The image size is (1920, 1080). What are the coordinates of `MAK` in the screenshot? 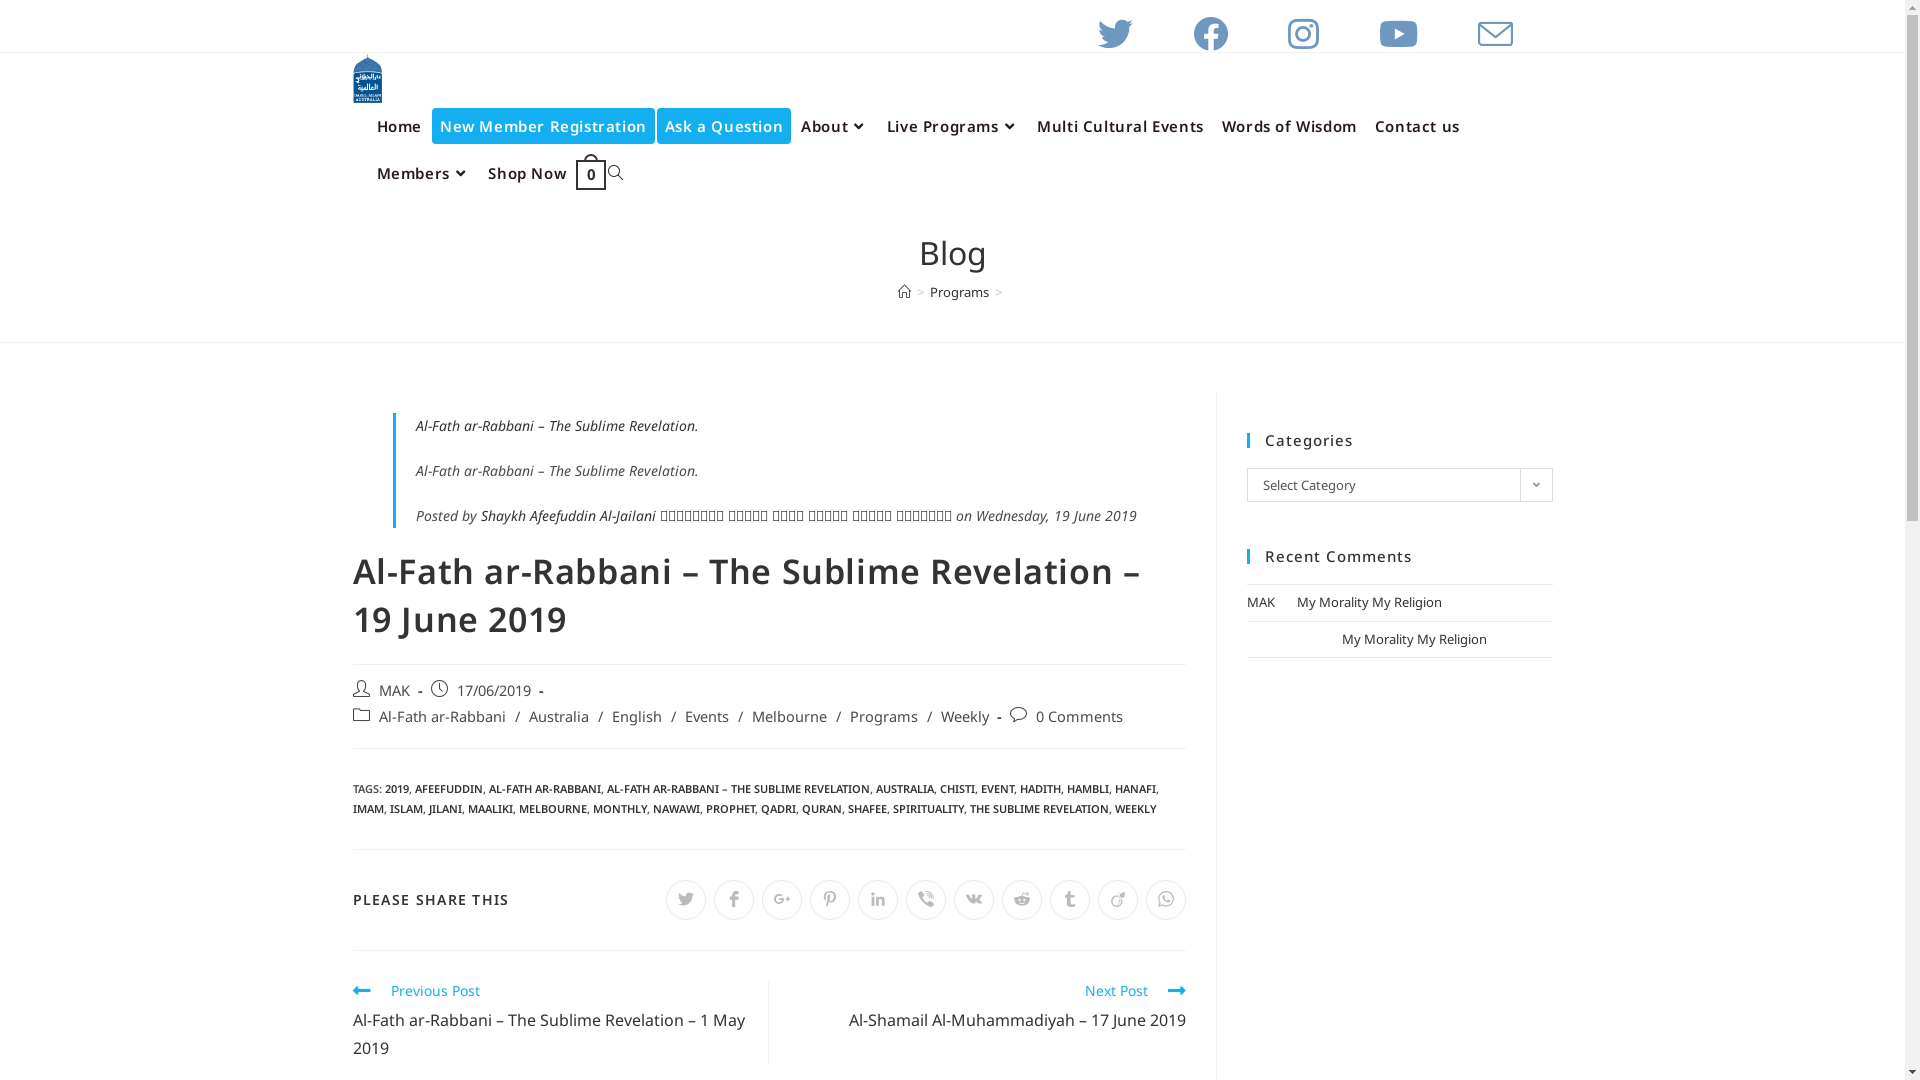 It's located at (394, 690).